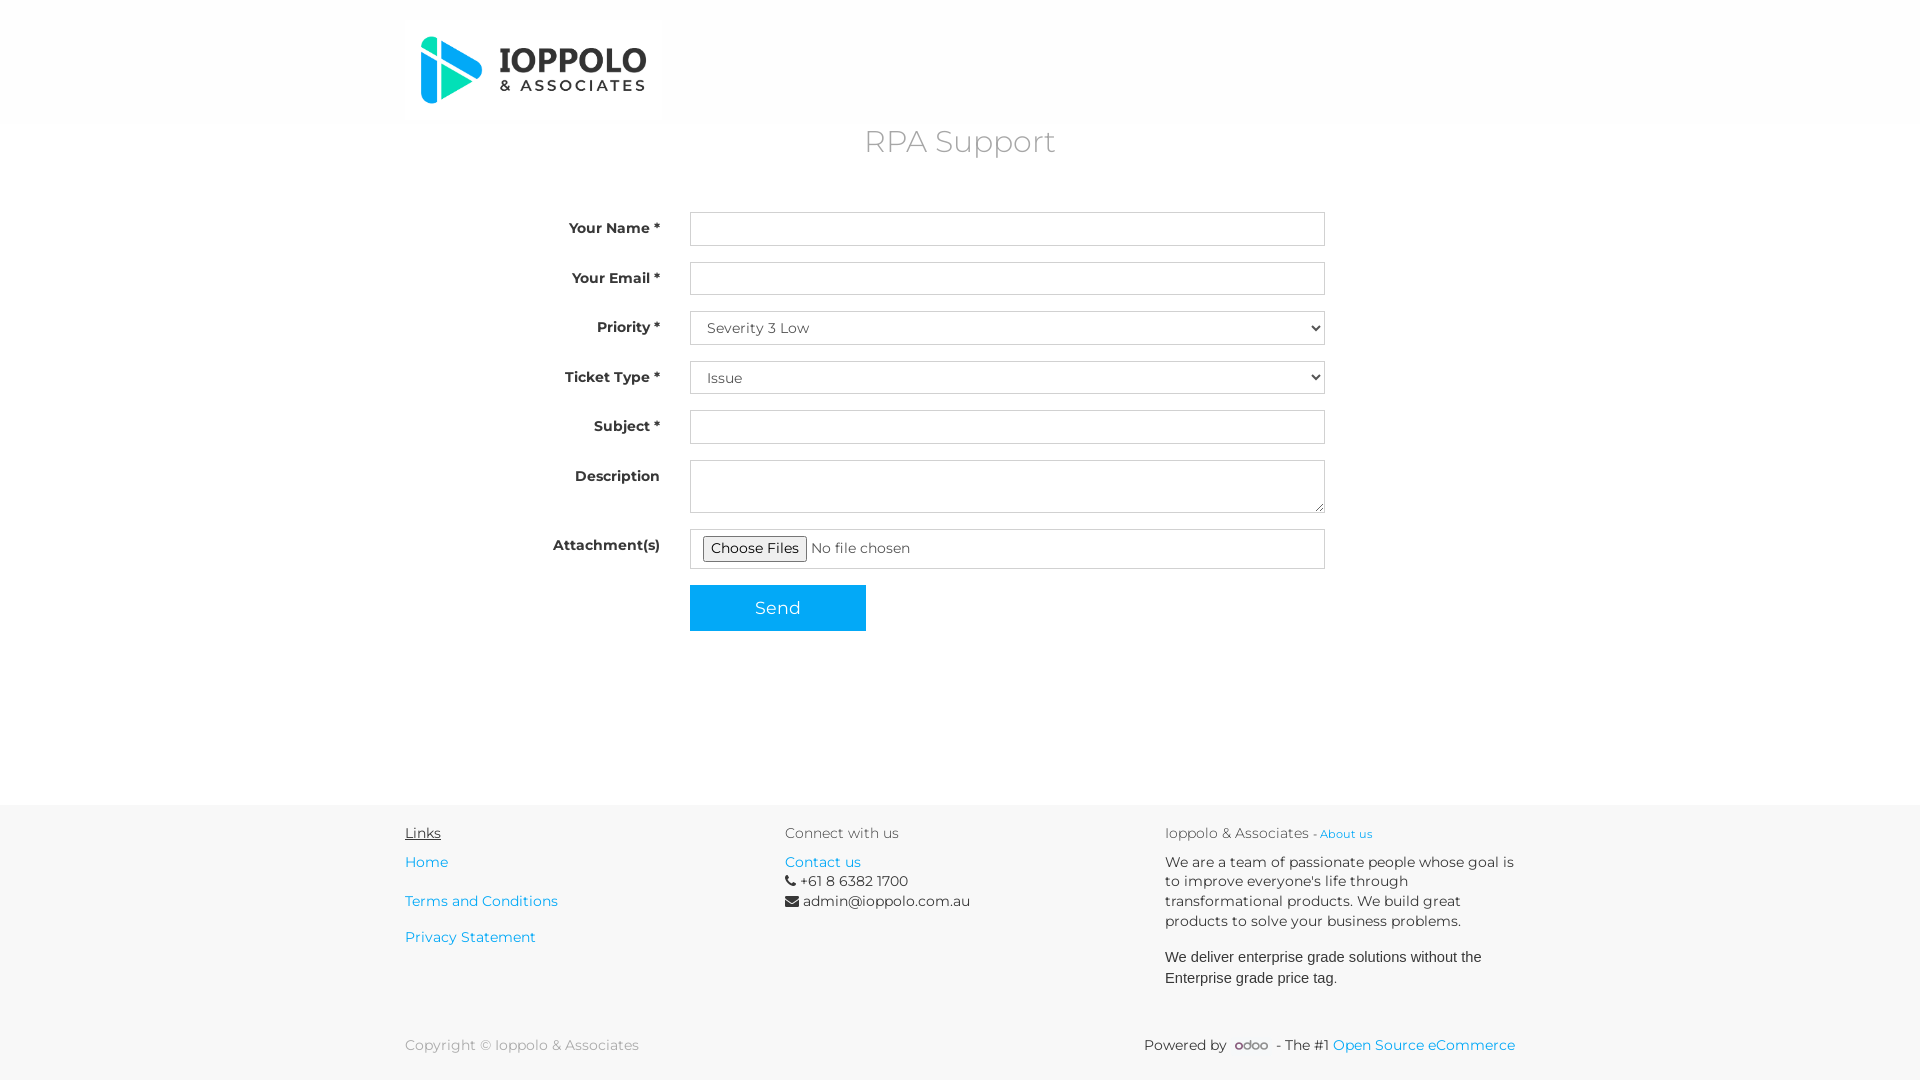 Image resolution: width=1920 pixels, height=1080 pixels. Describe the element at coordinates (426, 862) in the screenshot. I see `Home` at that location.